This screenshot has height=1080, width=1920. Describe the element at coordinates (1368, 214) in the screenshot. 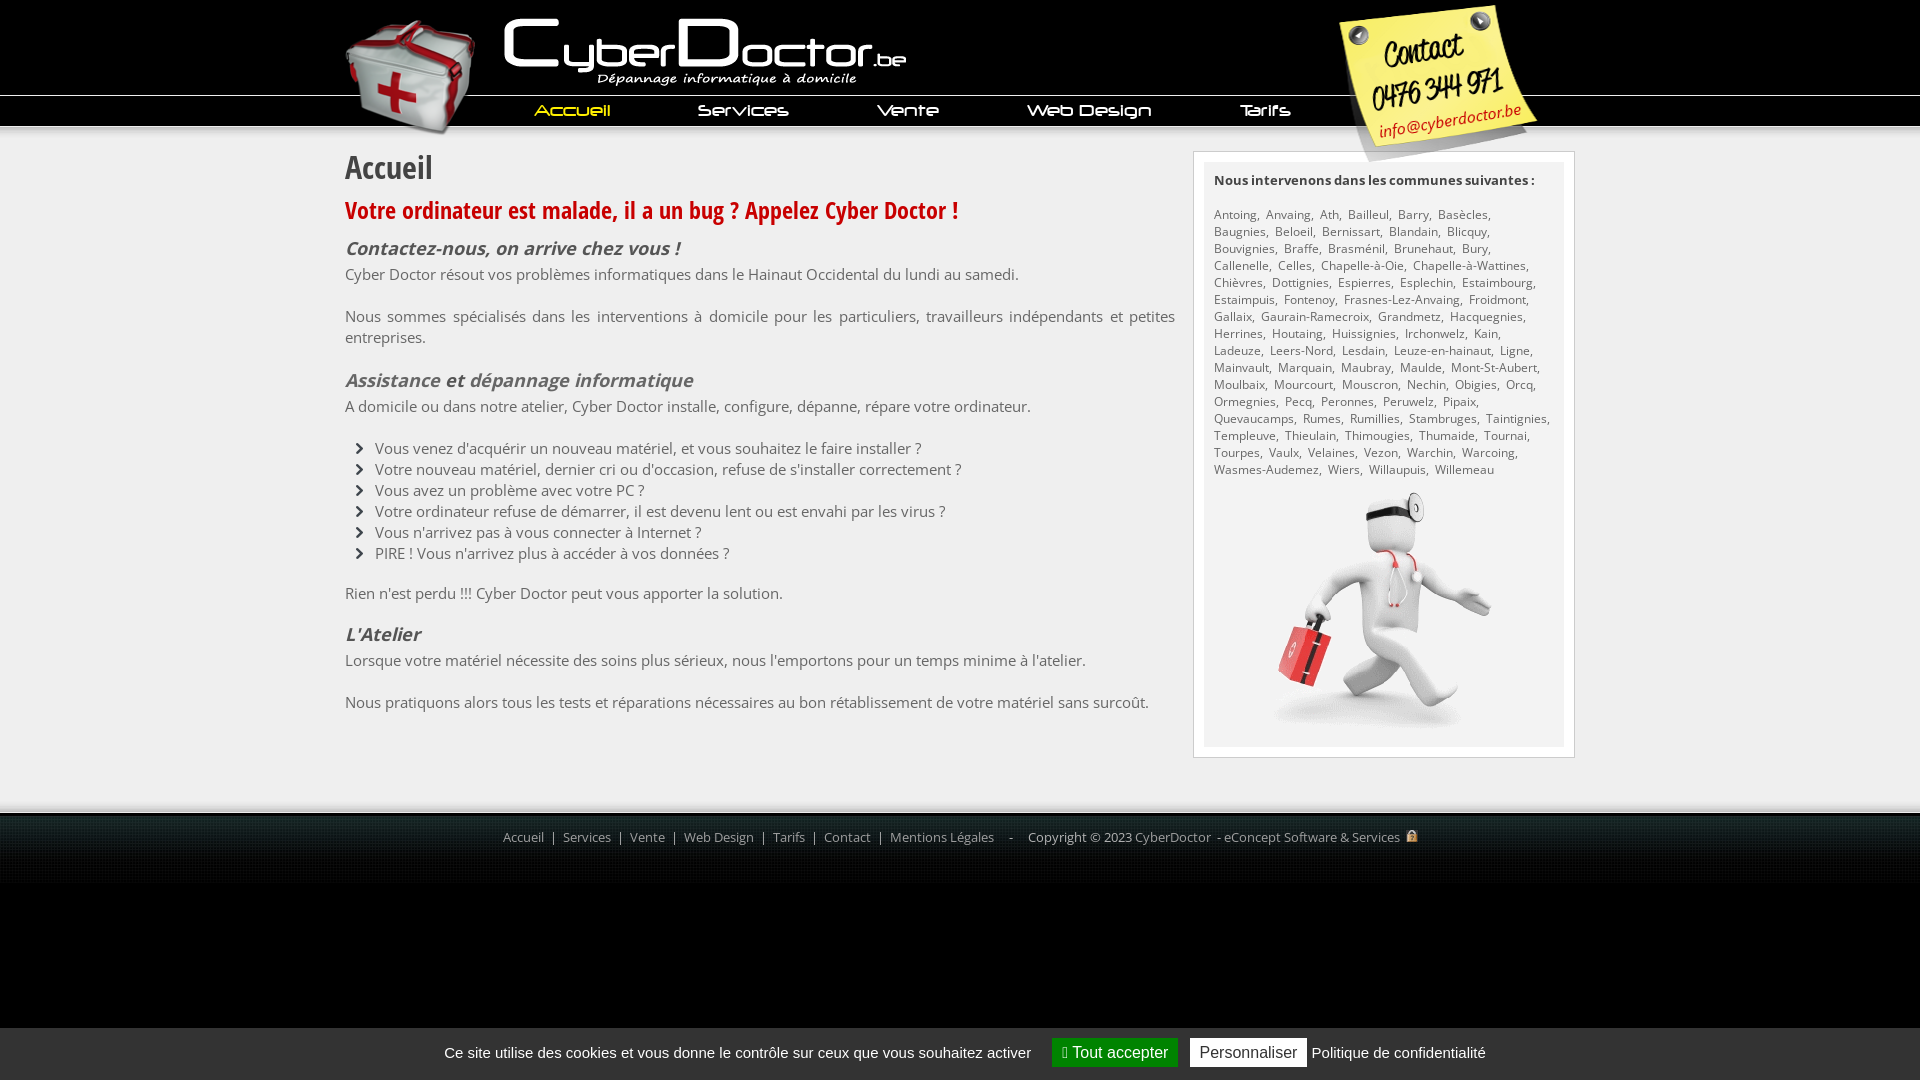

I see `Bailleul` at that location.